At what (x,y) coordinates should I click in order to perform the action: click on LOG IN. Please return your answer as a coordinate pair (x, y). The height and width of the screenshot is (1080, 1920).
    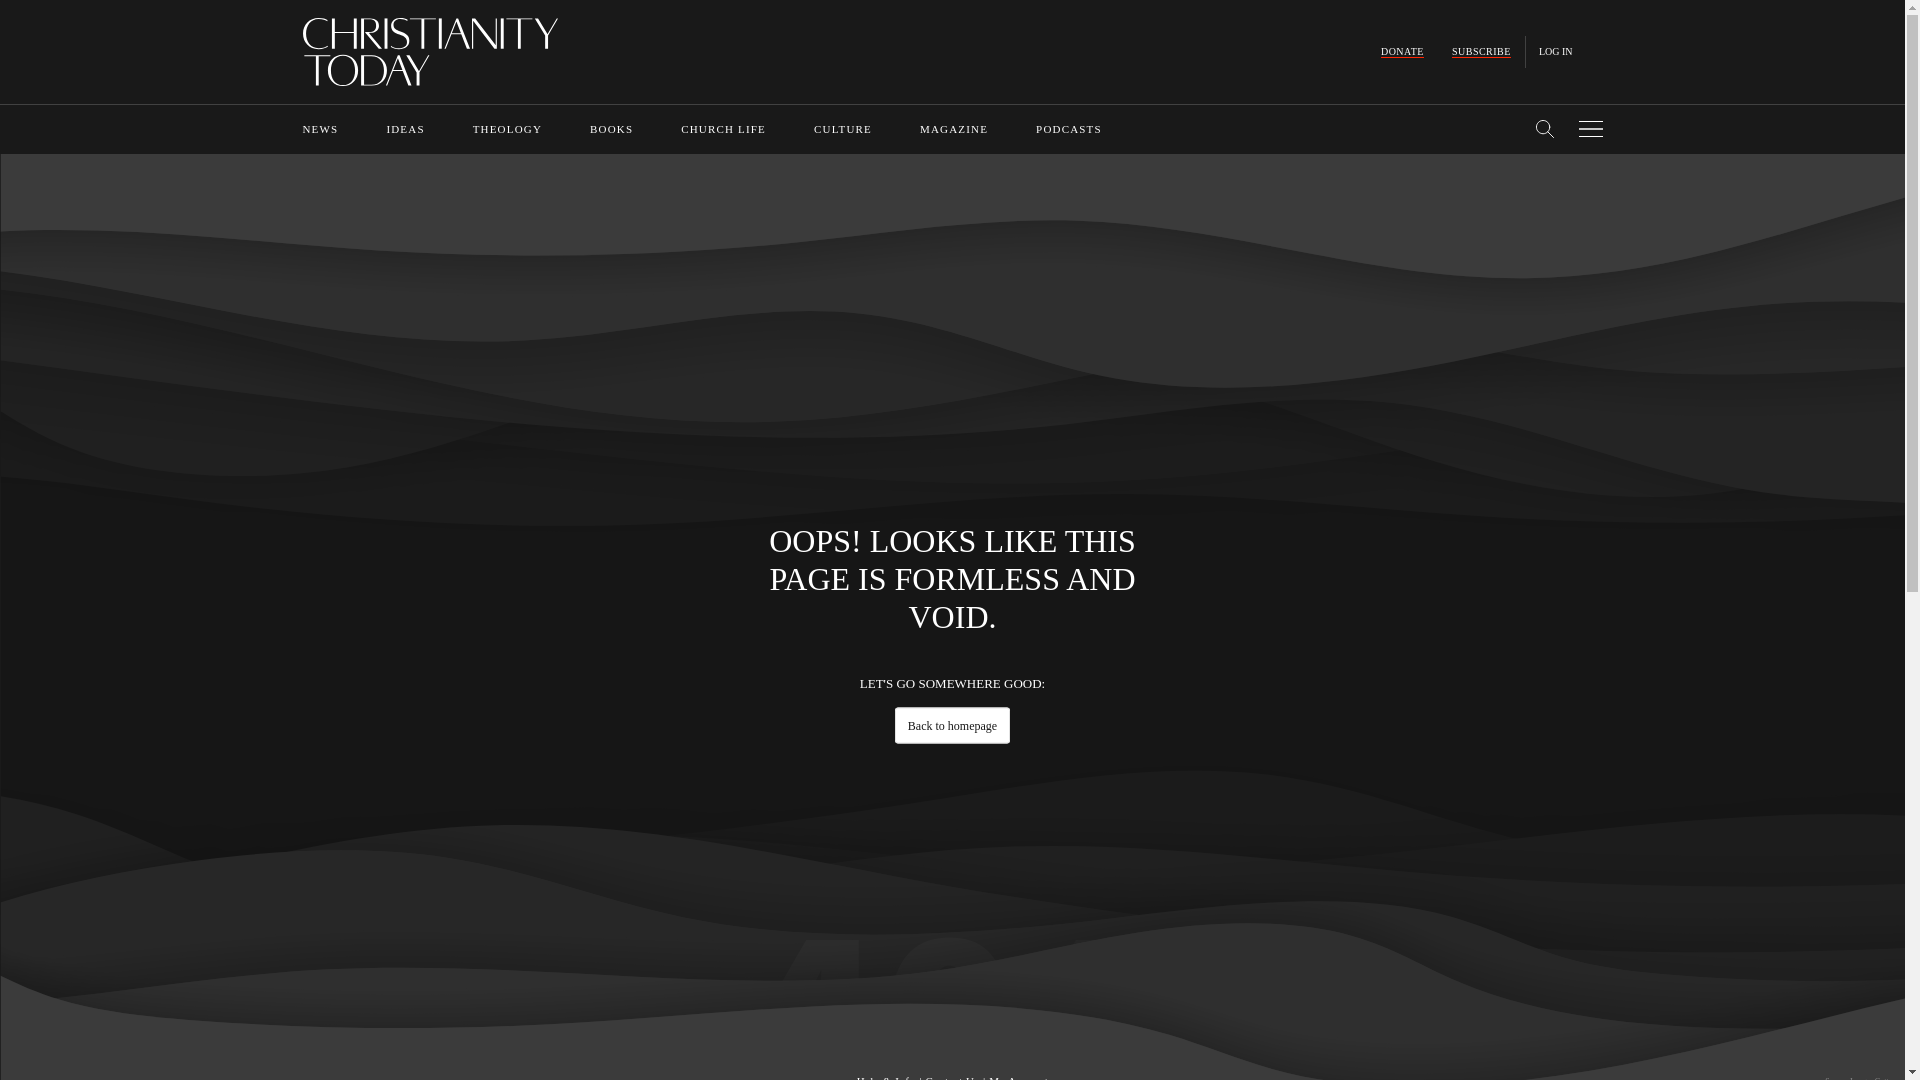
    Looking at the image, I should click on (1556, 52).